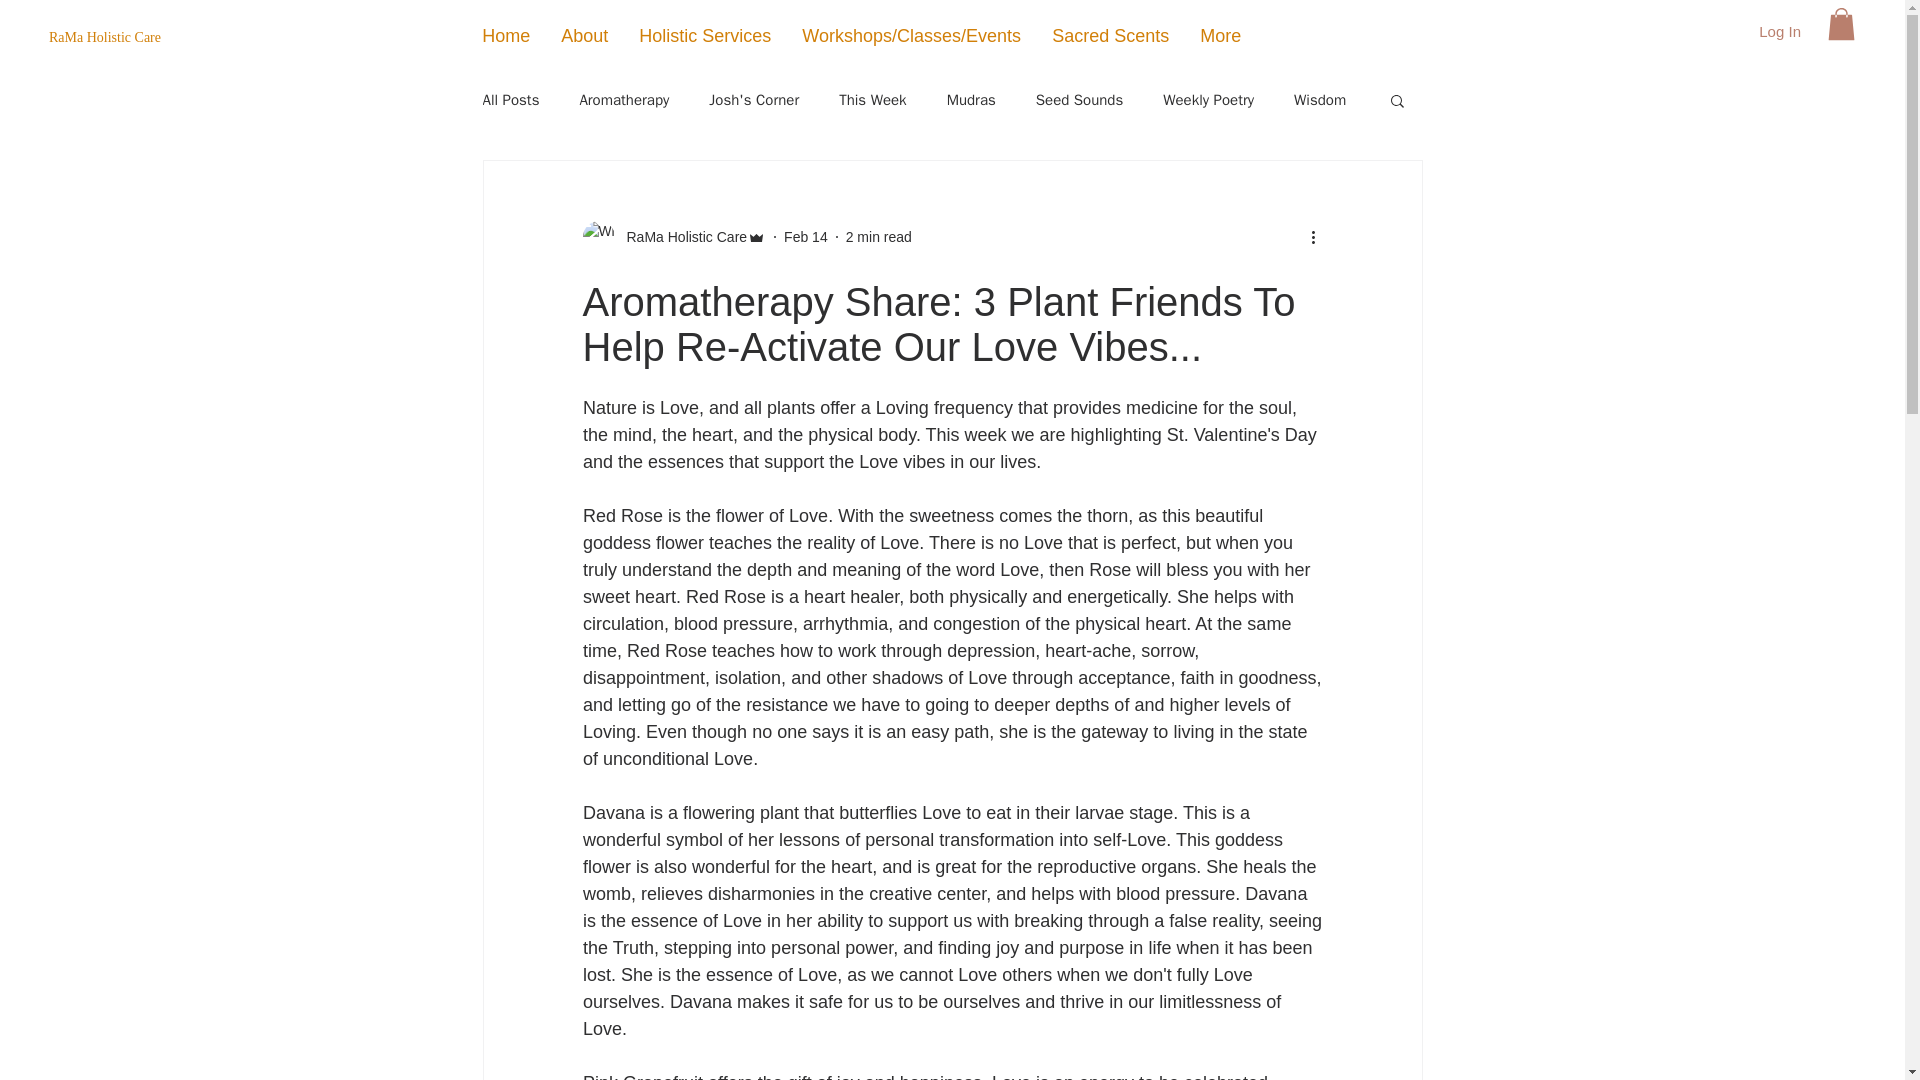 The image size is (1920, 1080). I want to click on Holistic Services, so click(704, 36).